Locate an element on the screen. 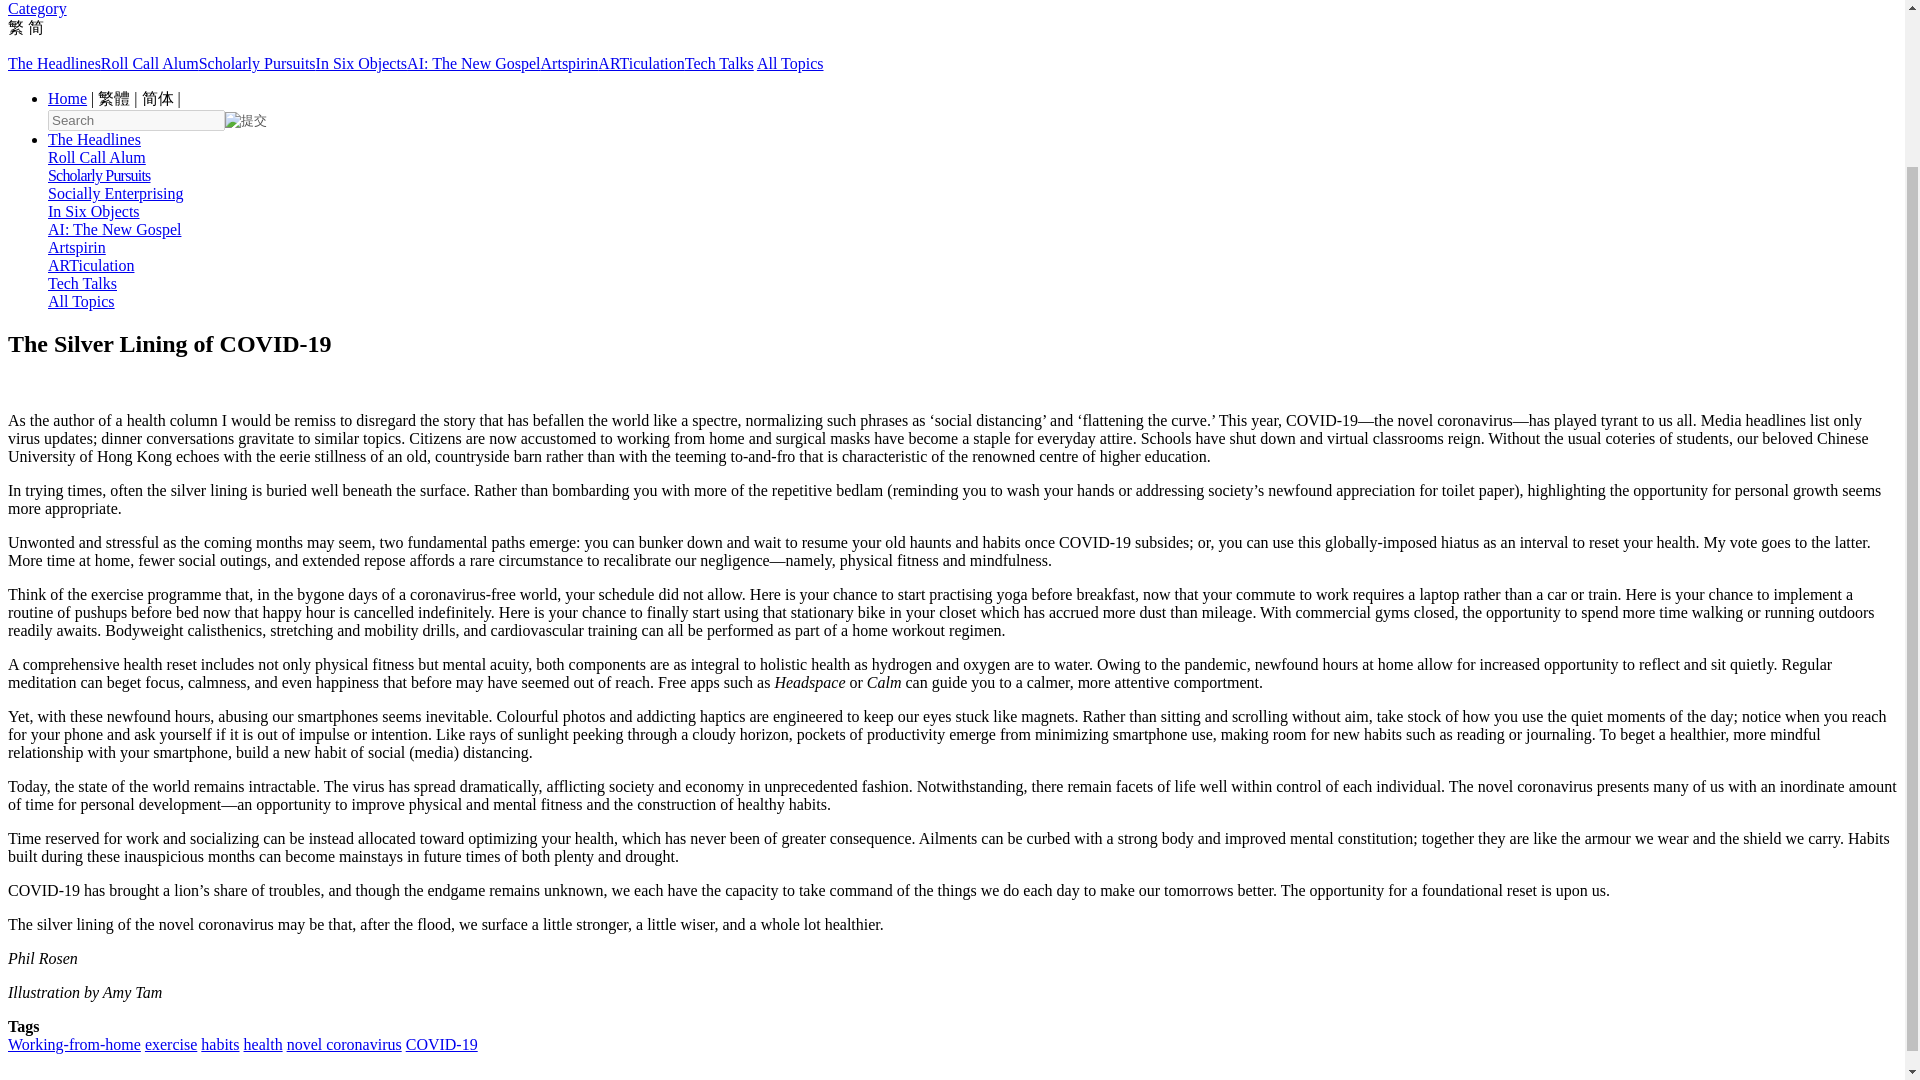 The width and height of the screenshot is (1920, 1080). All Topics is located at coordinates (82, 300).